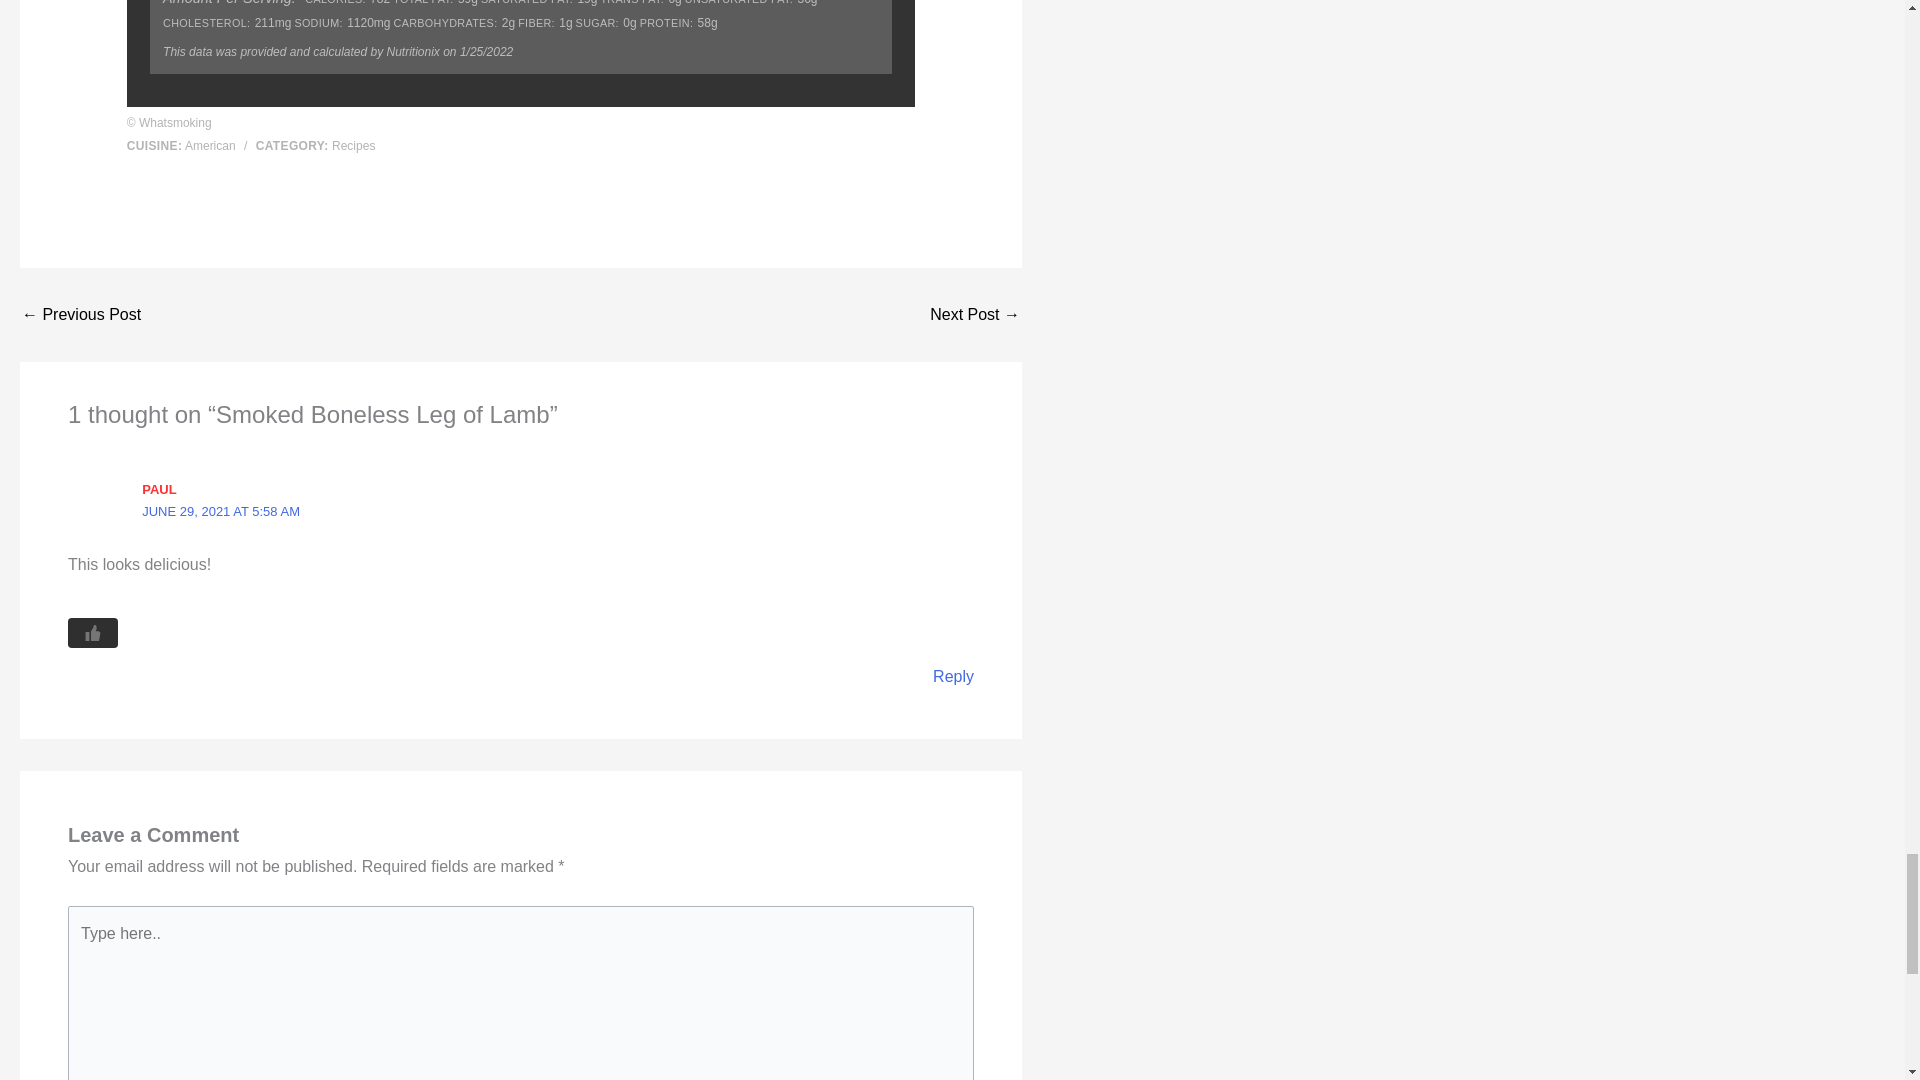  What do you see at coordinates (974, 314) in the screenshot?
I see `Crispy Smoked Wings Recipe` at bounding box center [974, 314].